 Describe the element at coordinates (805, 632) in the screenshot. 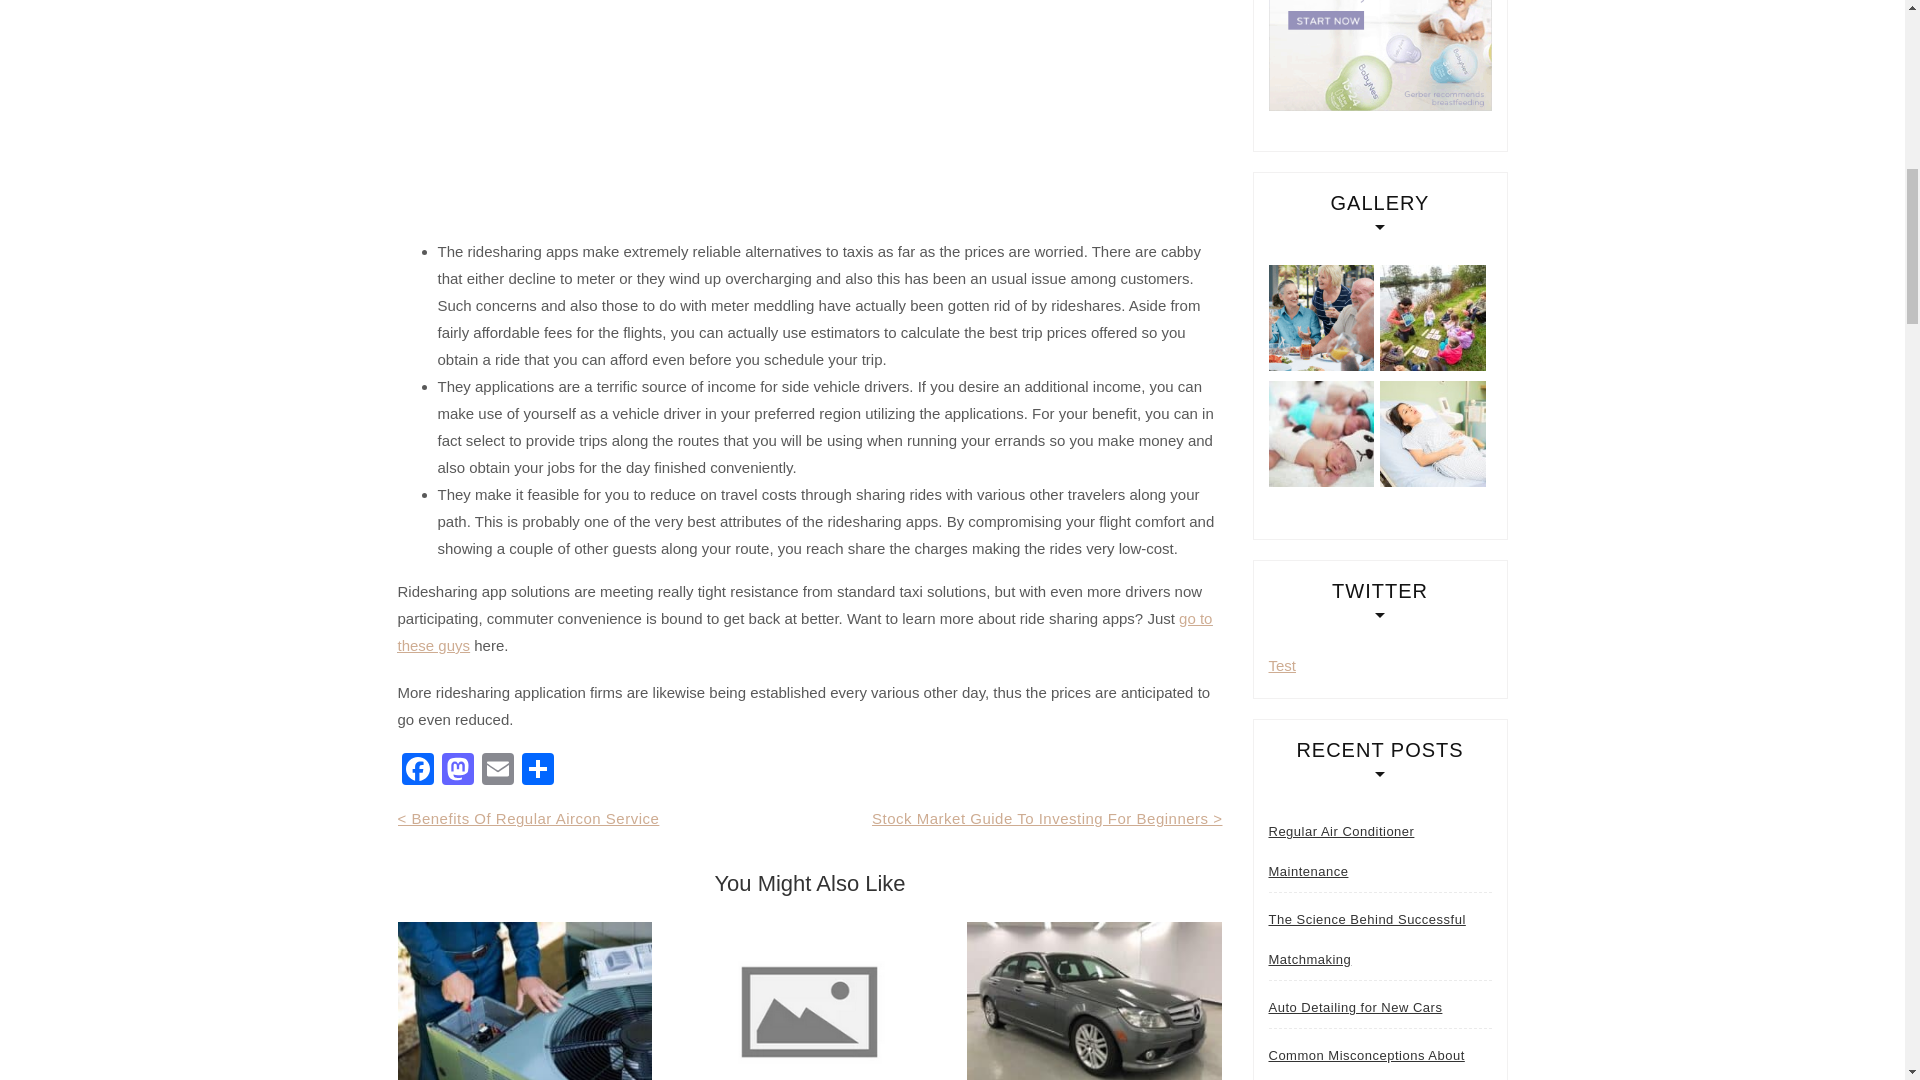

I see `go to these guys` at that location.